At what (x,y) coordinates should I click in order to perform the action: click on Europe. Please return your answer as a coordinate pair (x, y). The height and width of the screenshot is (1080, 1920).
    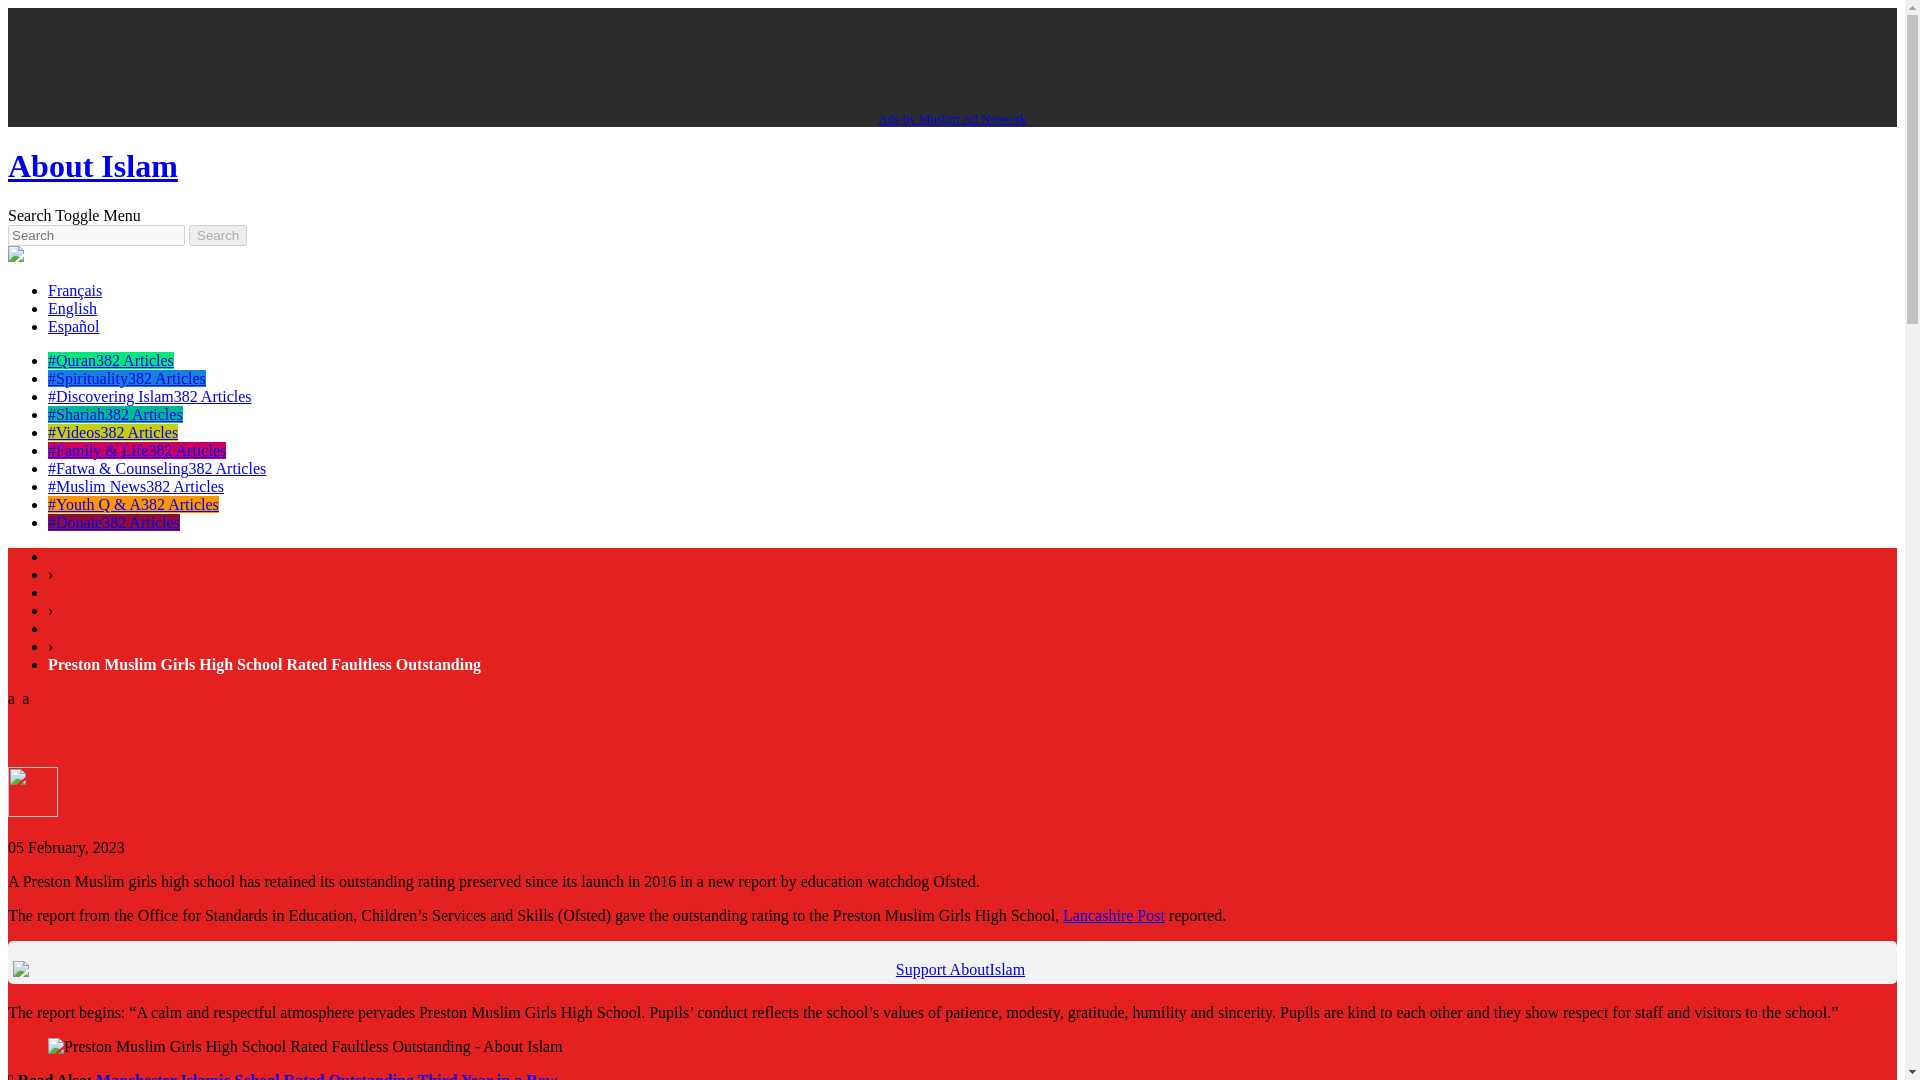
    Looking at the image, I should click on (71, 628).